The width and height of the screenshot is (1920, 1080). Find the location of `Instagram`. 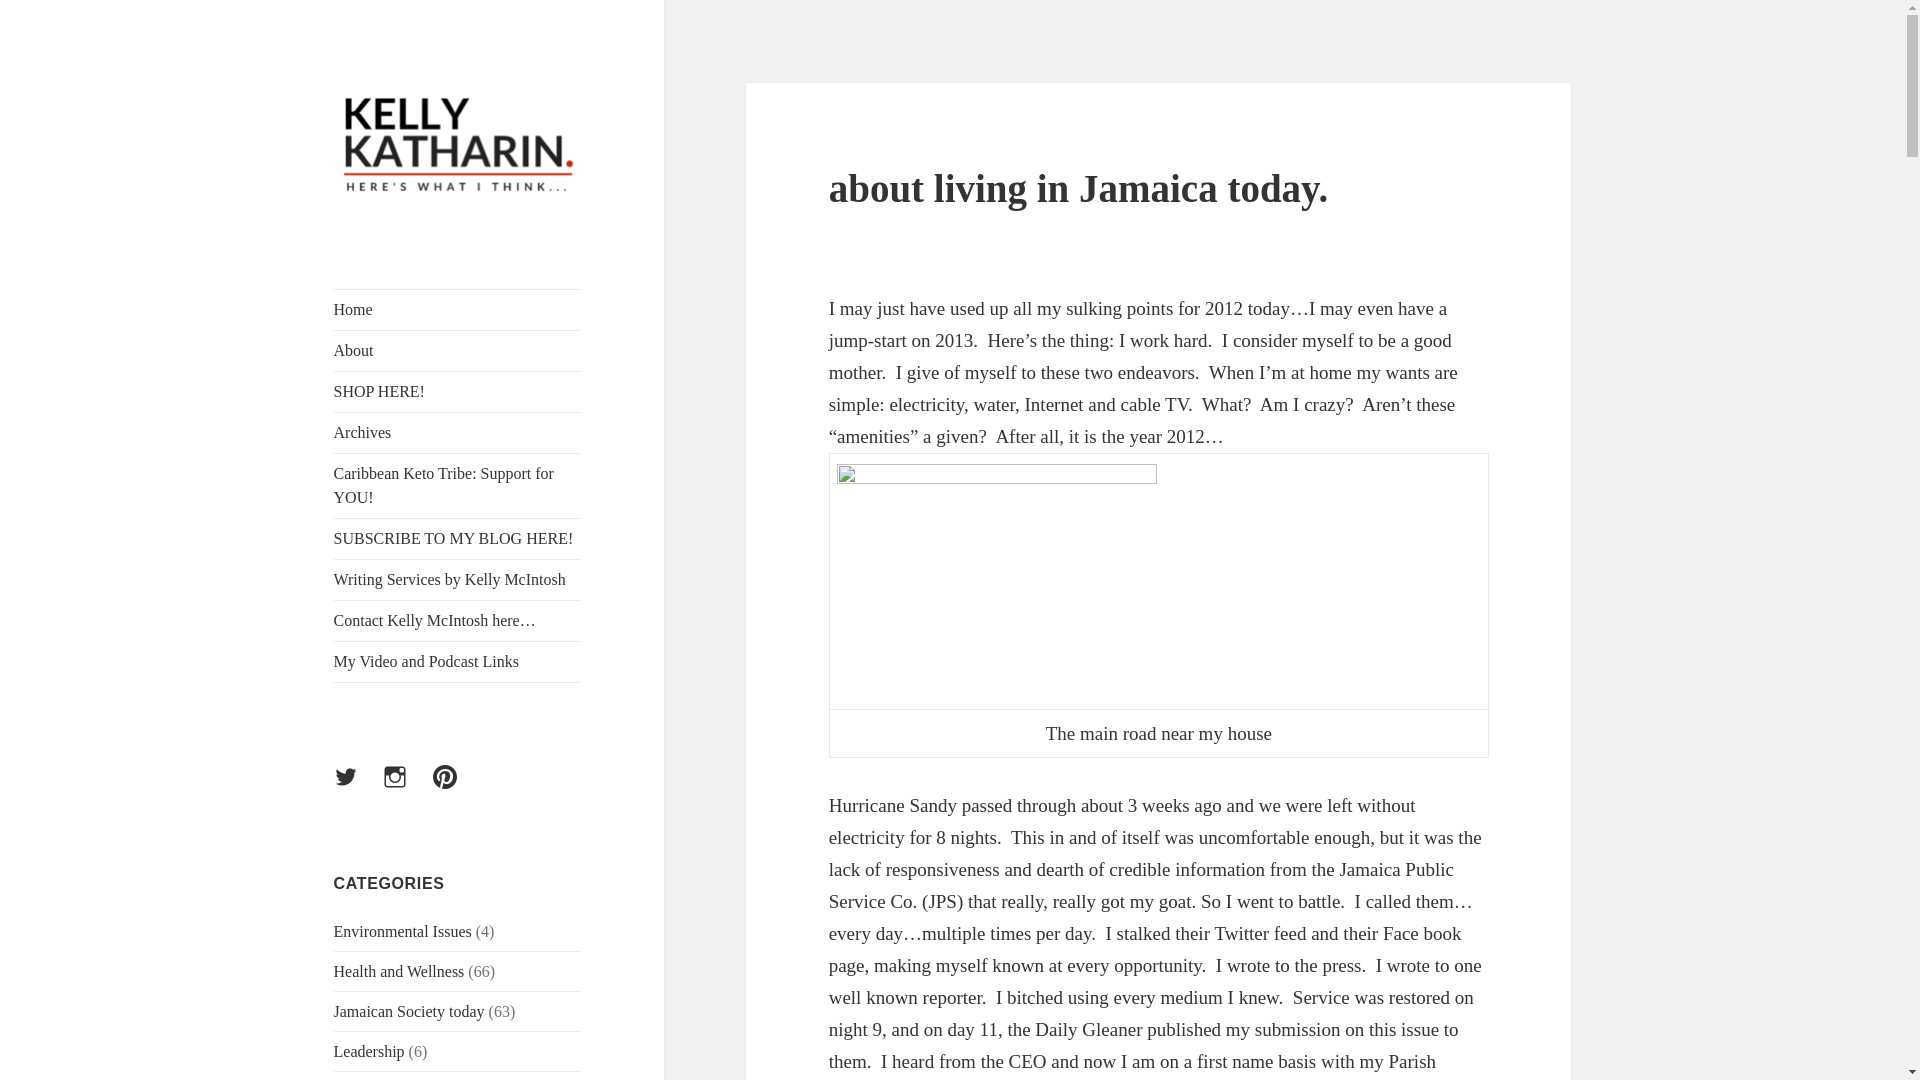

Instagram is located at coordinates (406, 788).